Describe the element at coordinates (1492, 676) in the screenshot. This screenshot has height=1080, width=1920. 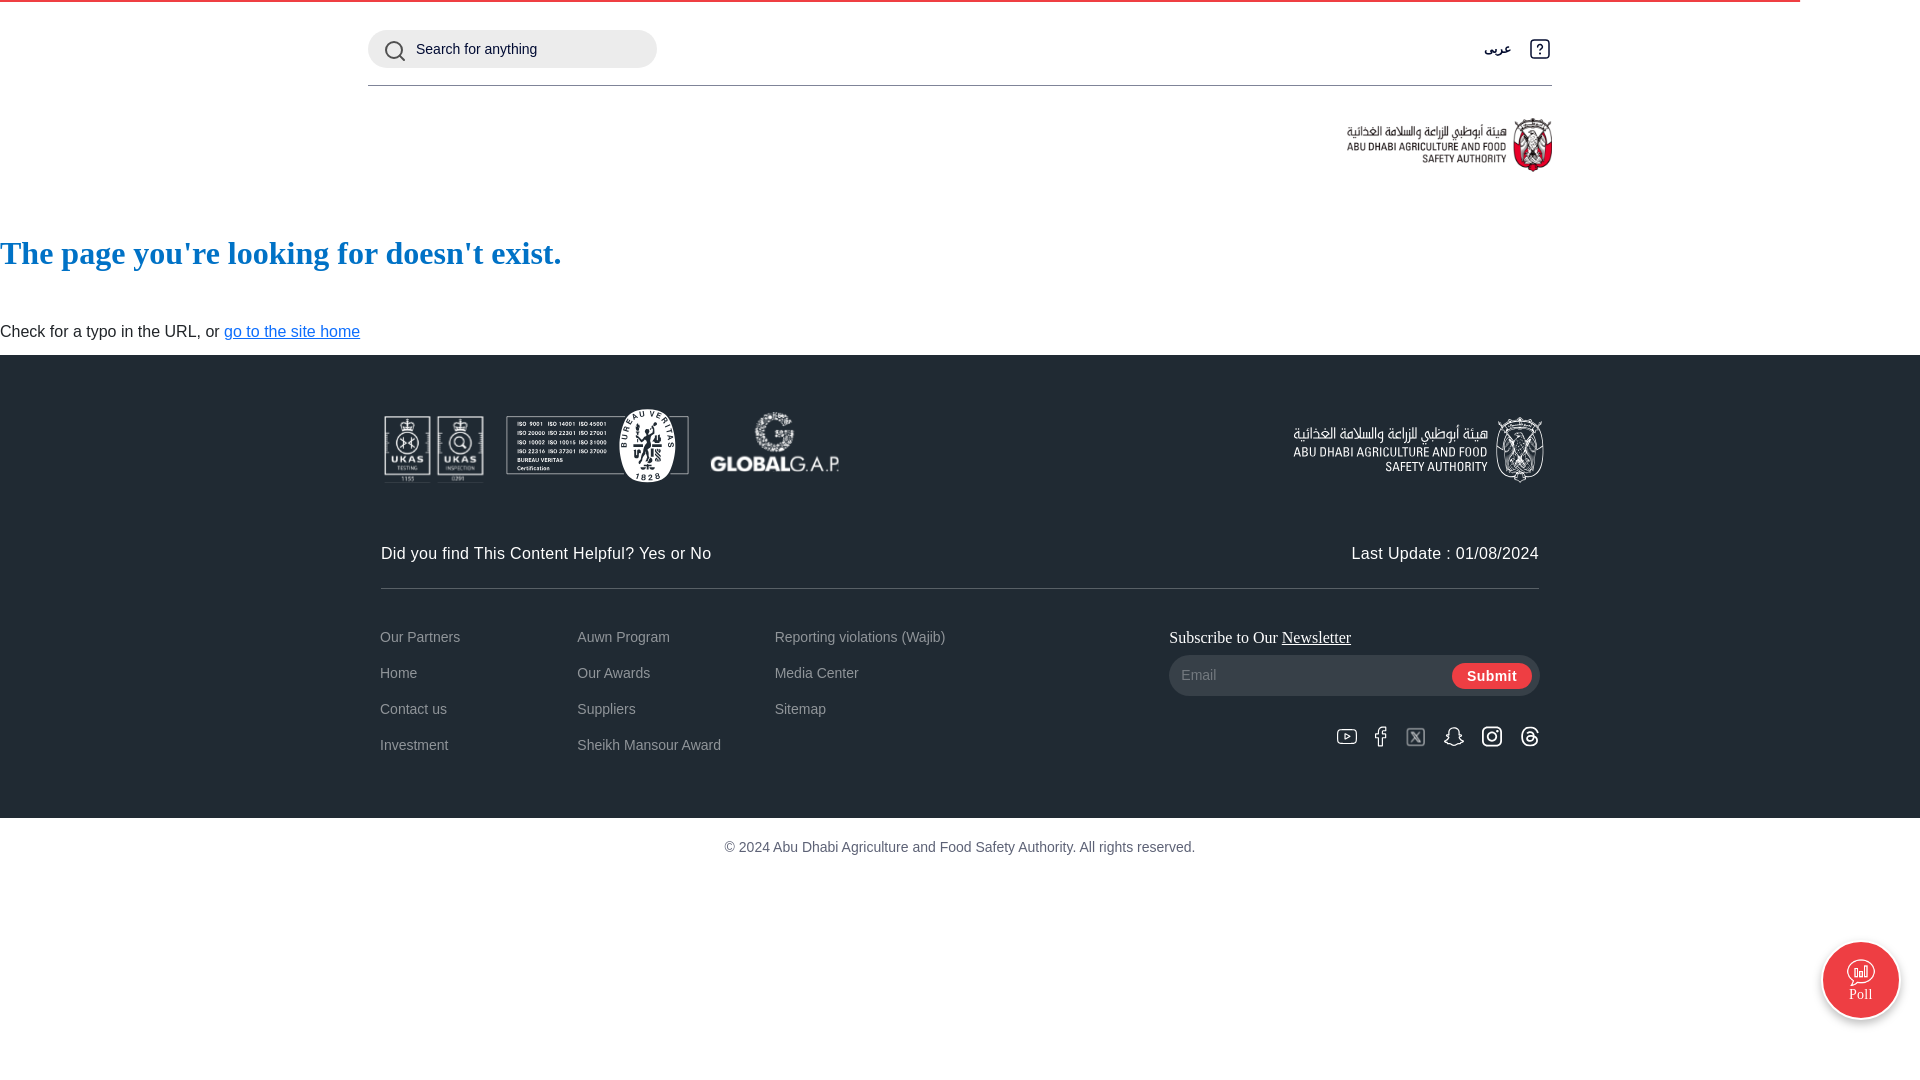
I see `Submit` at that location.